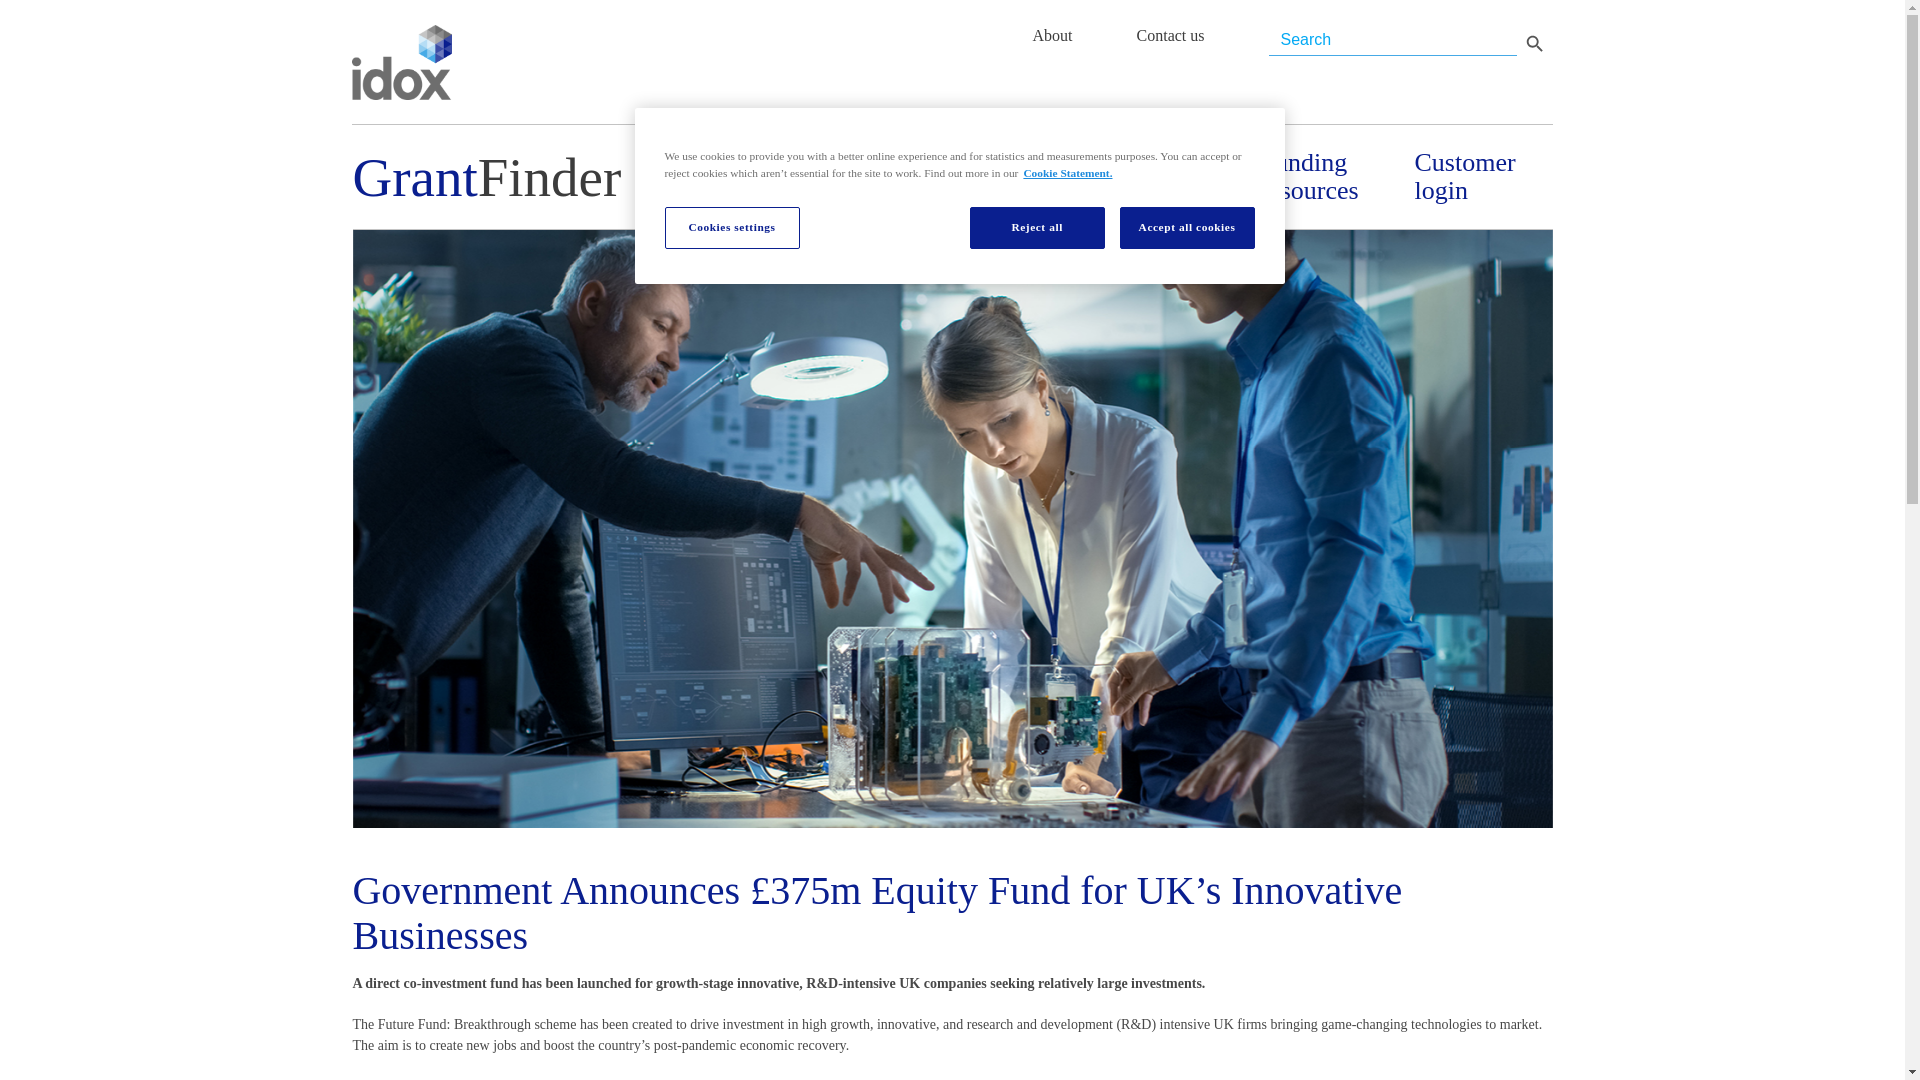 Image resolution: width=1920 pixels, height=1080 pixels. I want to click on Contact us, so click(1170, 35).